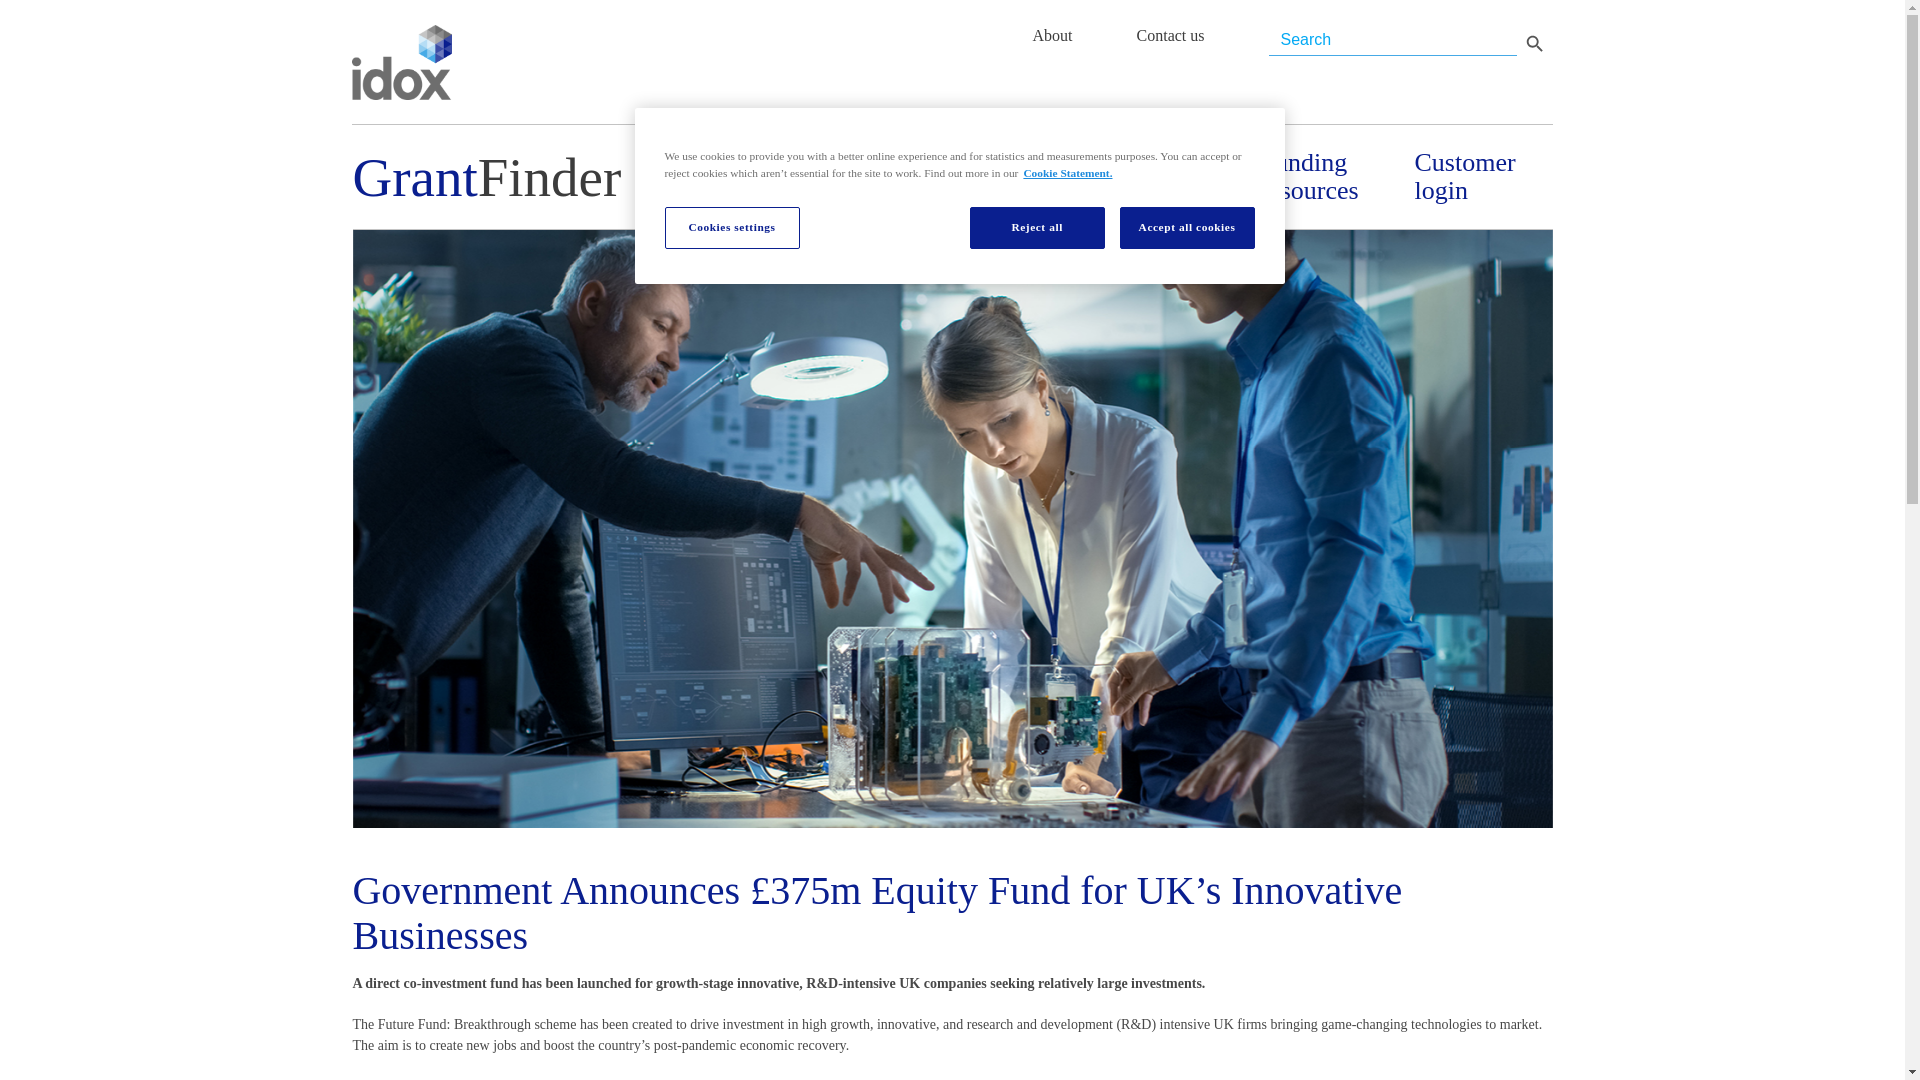 Image resolution: width=1920 pixels, height=1080 pixels. I want to click on Contact us, so click(1170, 35).